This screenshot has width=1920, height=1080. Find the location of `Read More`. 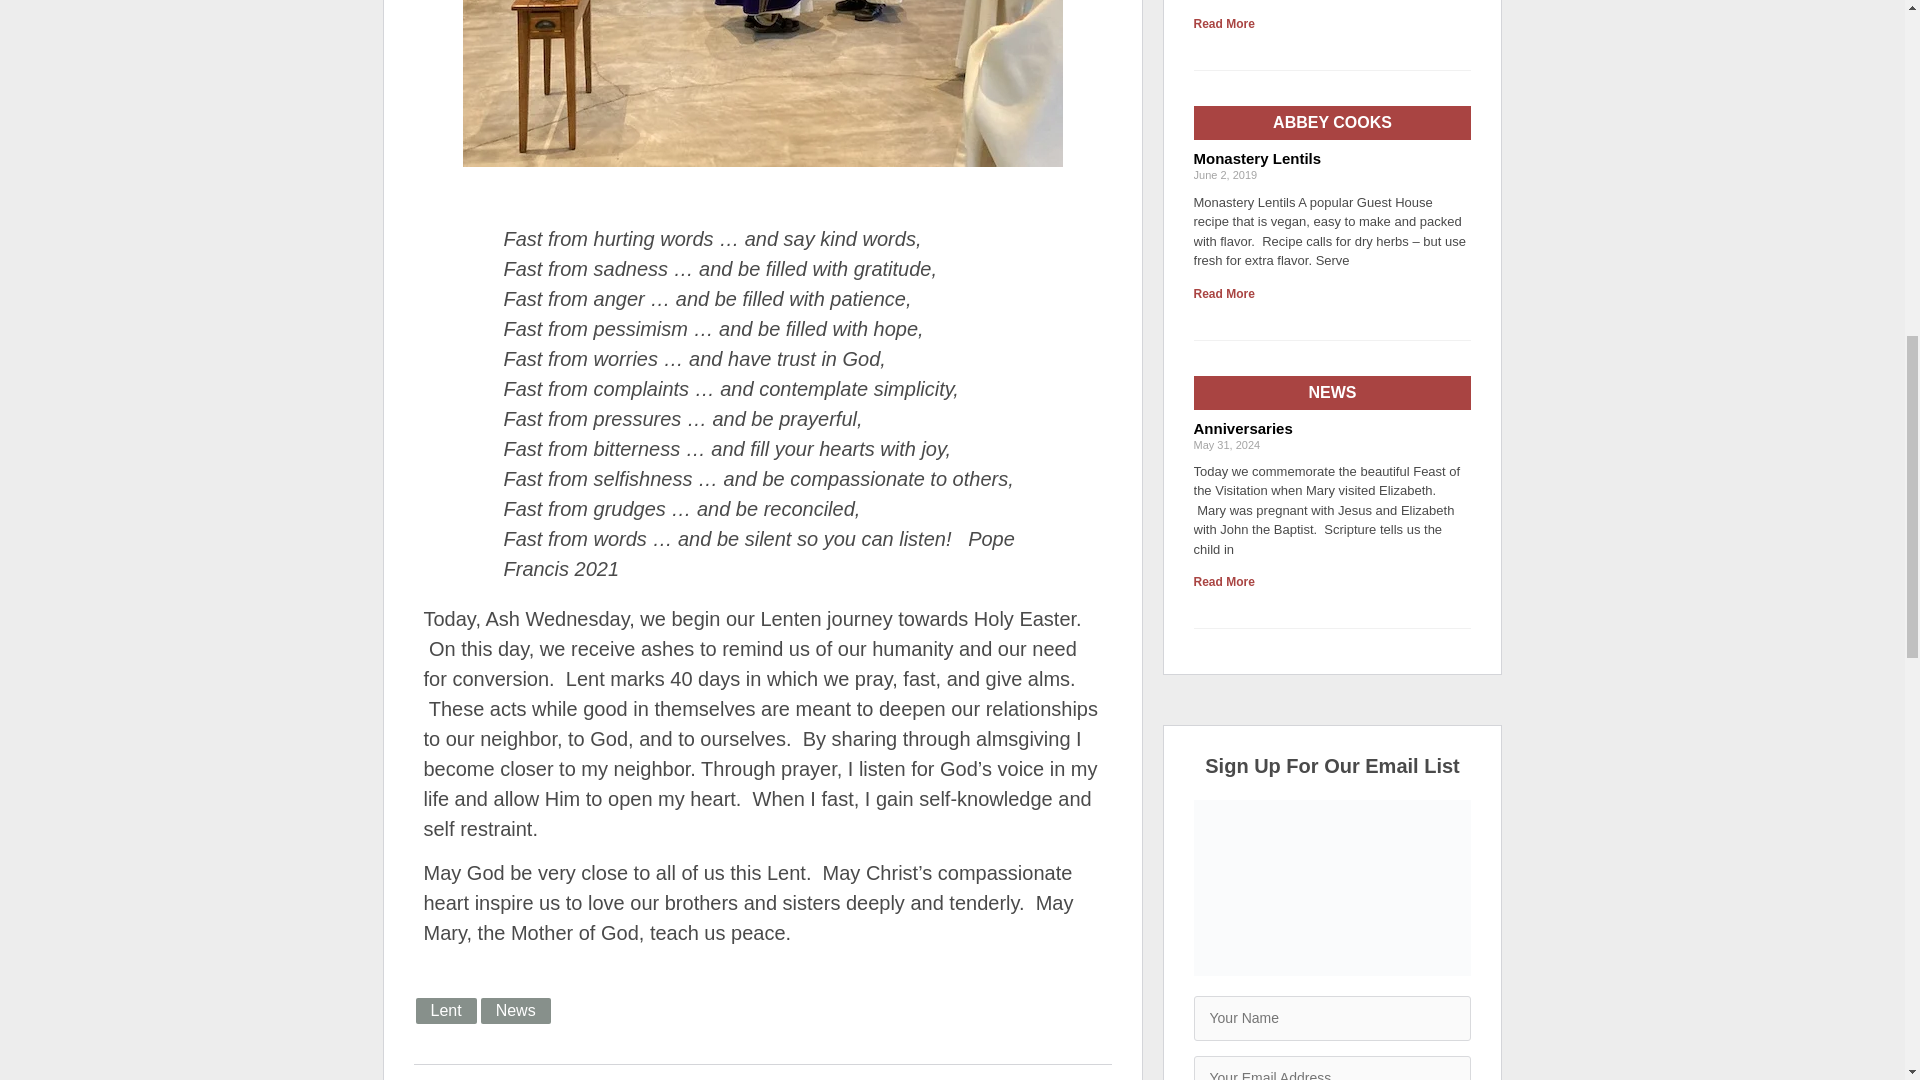

Read More is located at coordinates (1224, 294).